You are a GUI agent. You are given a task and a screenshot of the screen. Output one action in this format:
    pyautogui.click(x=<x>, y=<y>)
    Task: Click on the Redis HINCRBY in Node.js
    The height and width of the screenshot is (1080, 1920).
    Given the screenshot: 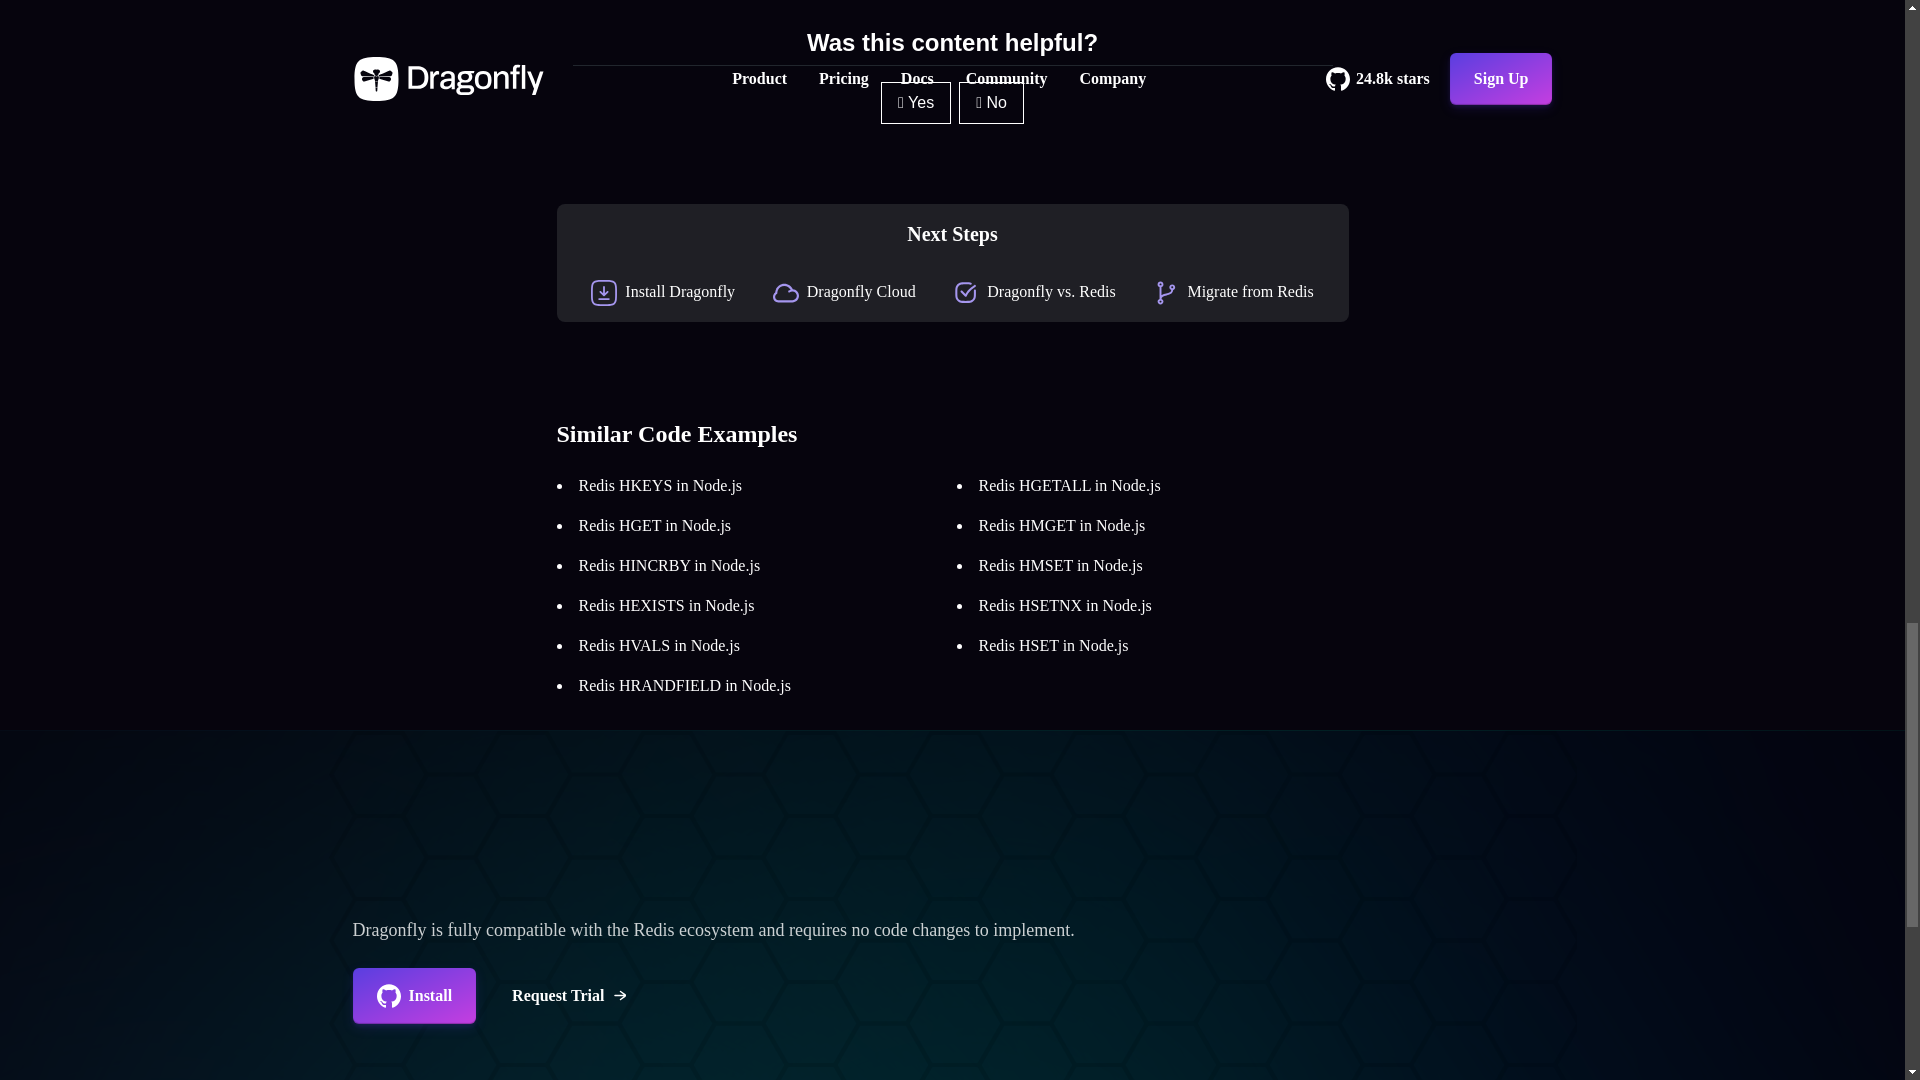 What is the action you would take?
    pyautogui.click(x=668, y=565)
    